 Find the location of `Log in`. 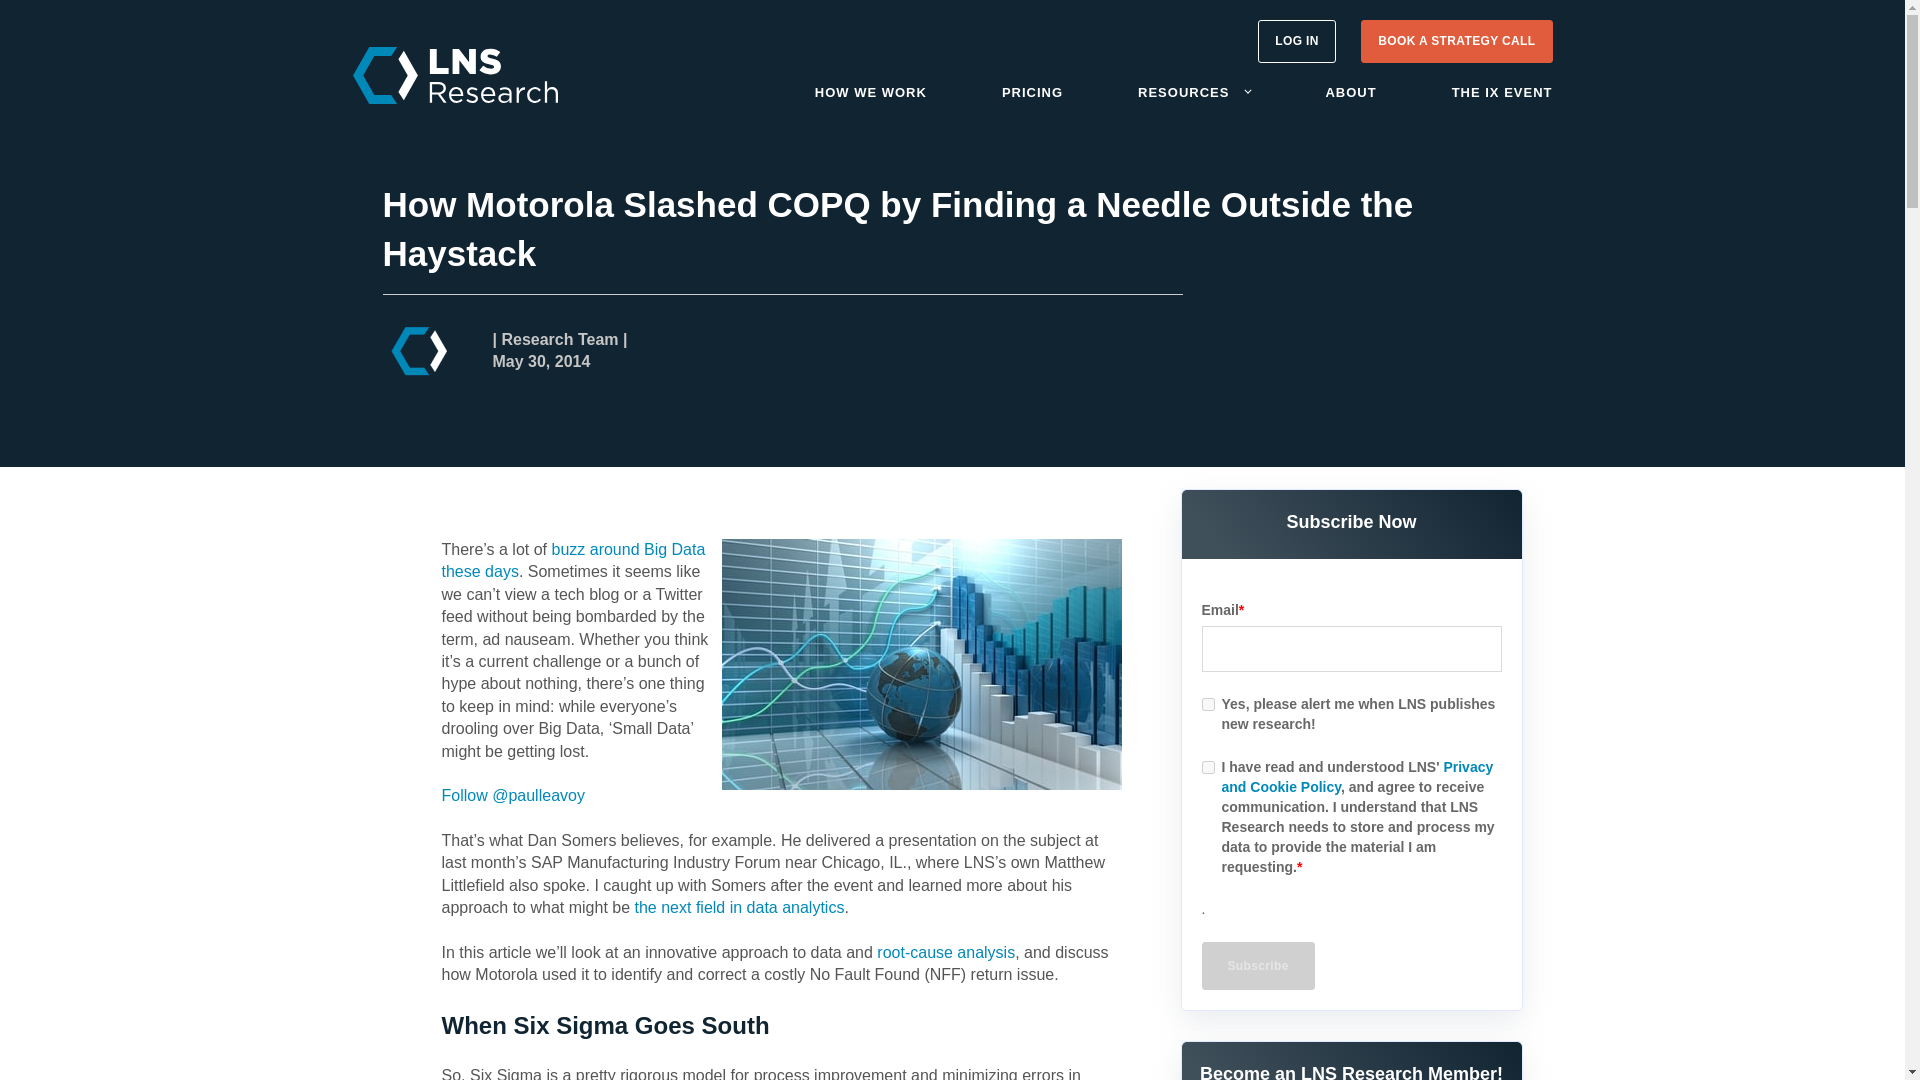

Log in is located at coordinates (1296, 41).